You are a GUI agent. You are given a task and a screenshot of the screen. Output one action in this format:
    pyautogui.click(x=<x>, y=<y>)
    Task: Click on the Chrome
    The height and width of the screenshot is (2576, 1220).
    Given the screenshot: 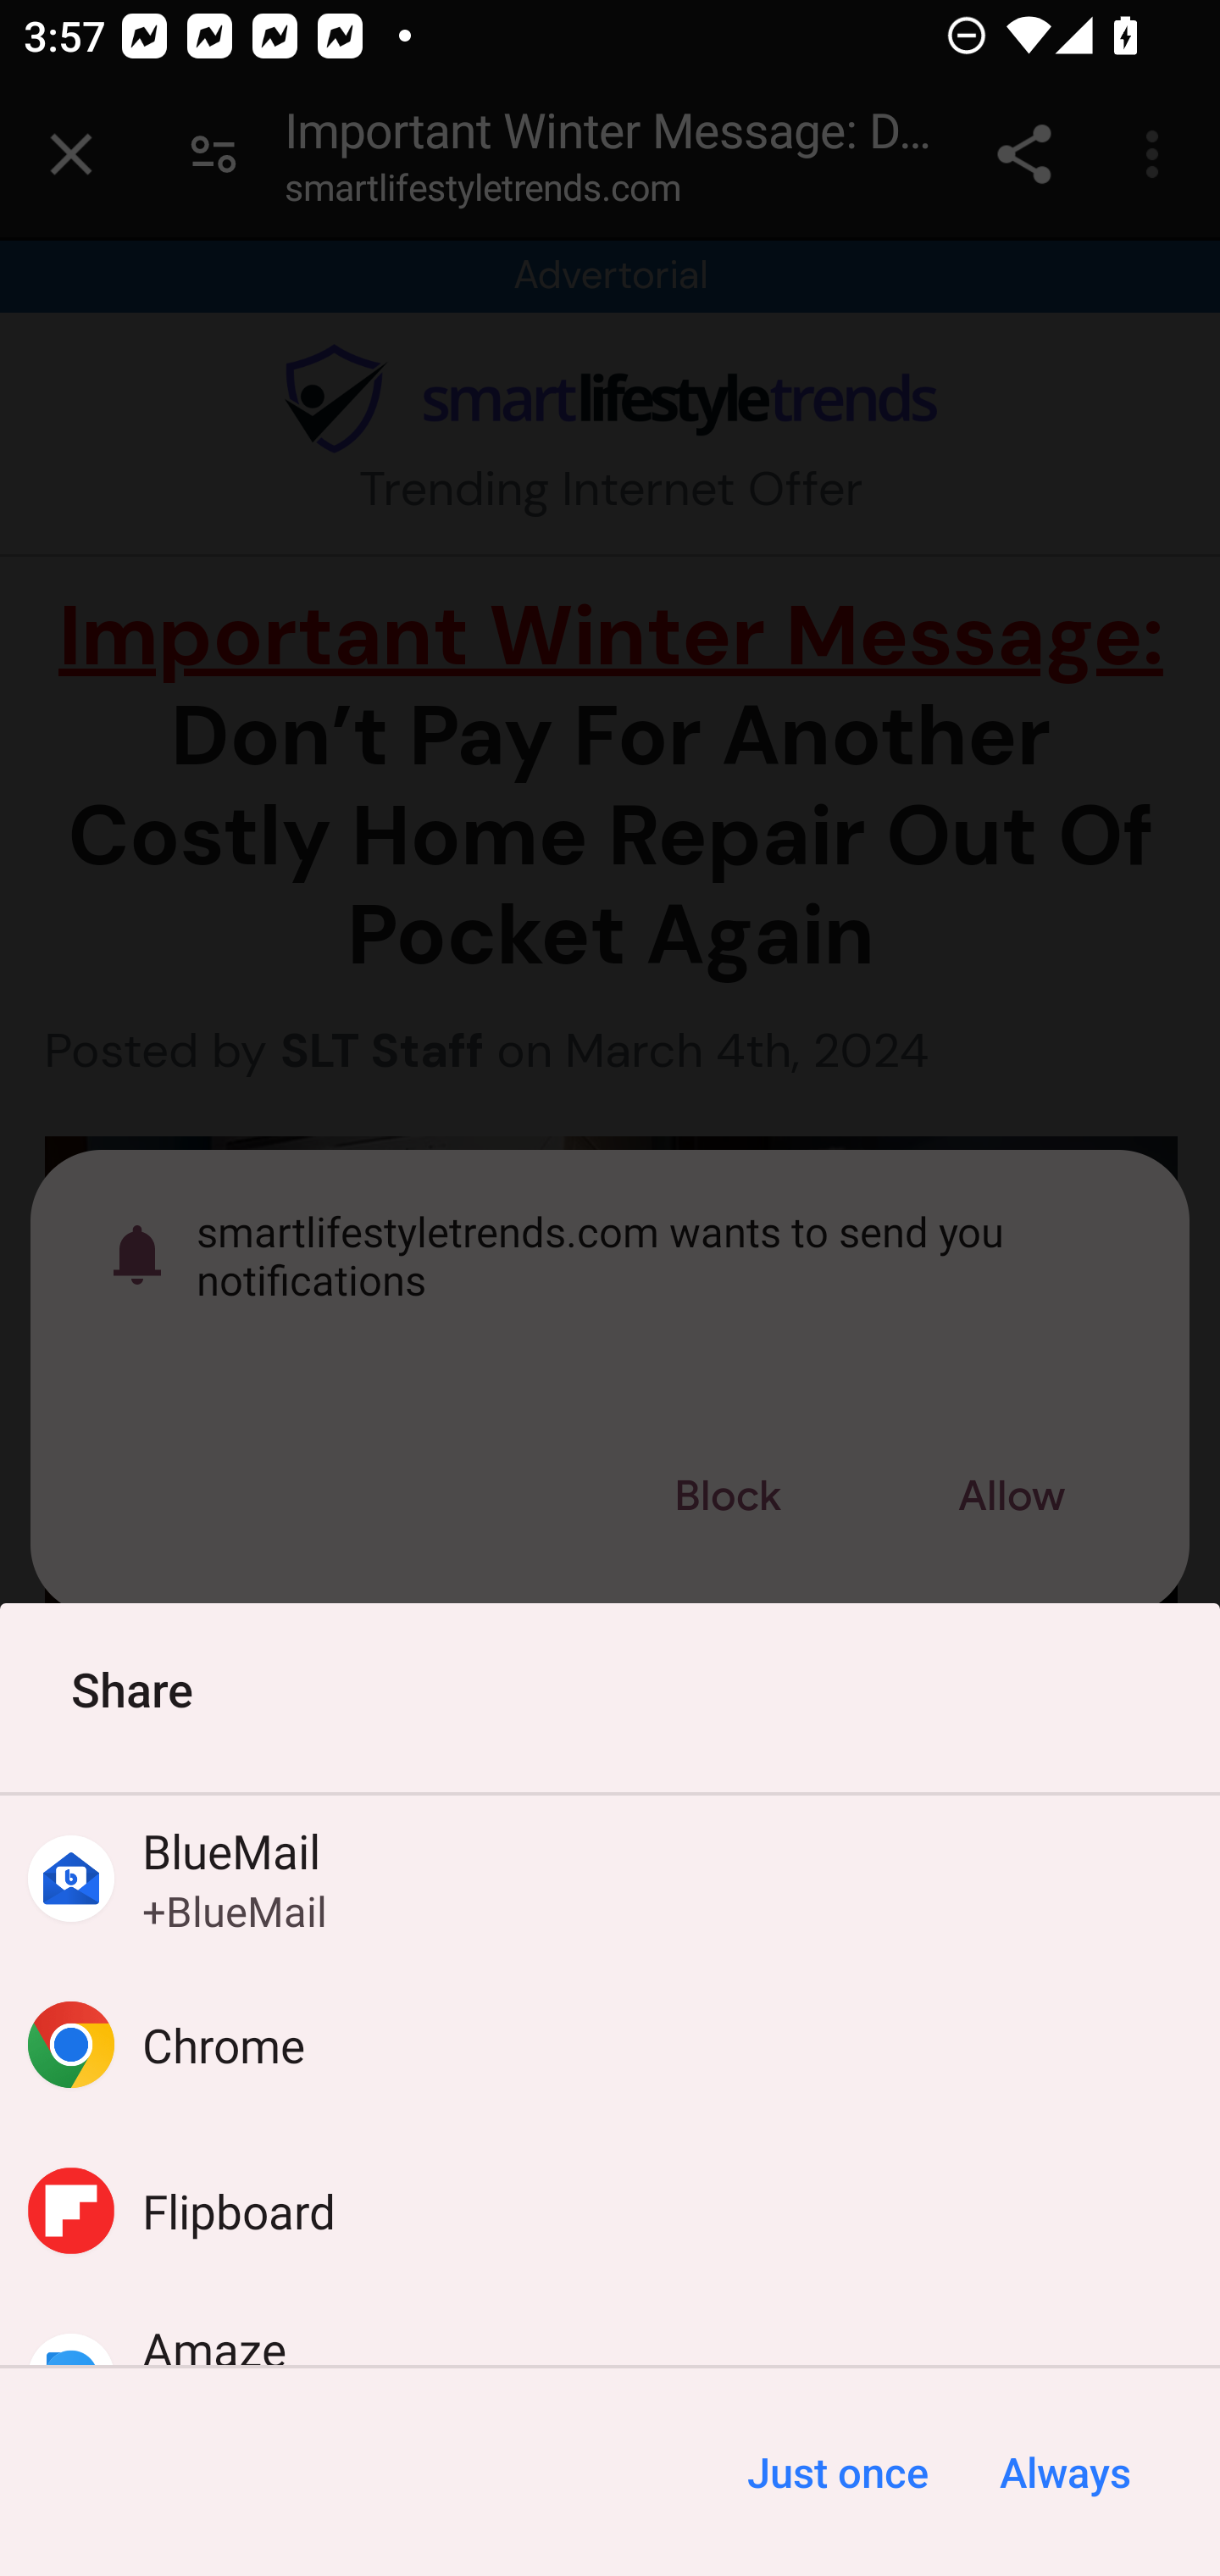 What is the action you would take?
    pyautogui.click(x=610, y=2046)
    